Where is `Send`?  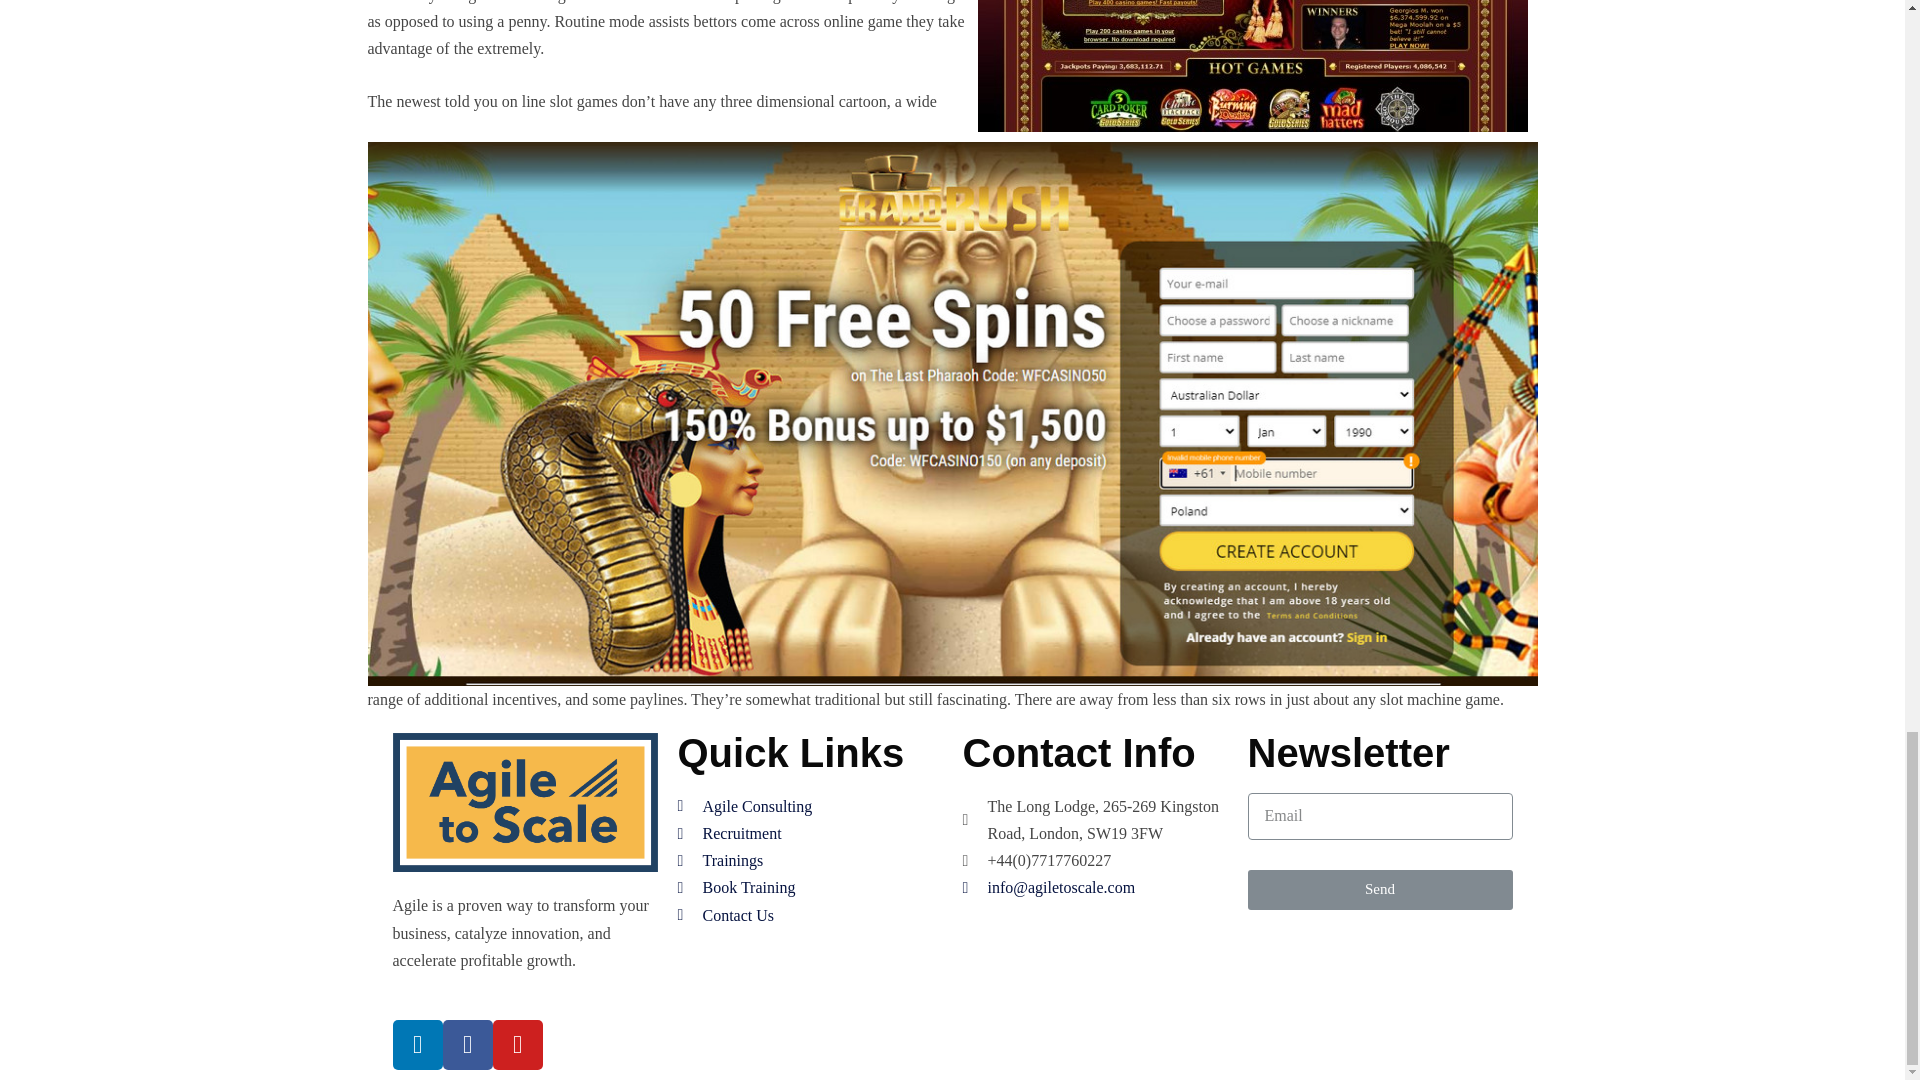
Send is located at coordinates (1380, 890).